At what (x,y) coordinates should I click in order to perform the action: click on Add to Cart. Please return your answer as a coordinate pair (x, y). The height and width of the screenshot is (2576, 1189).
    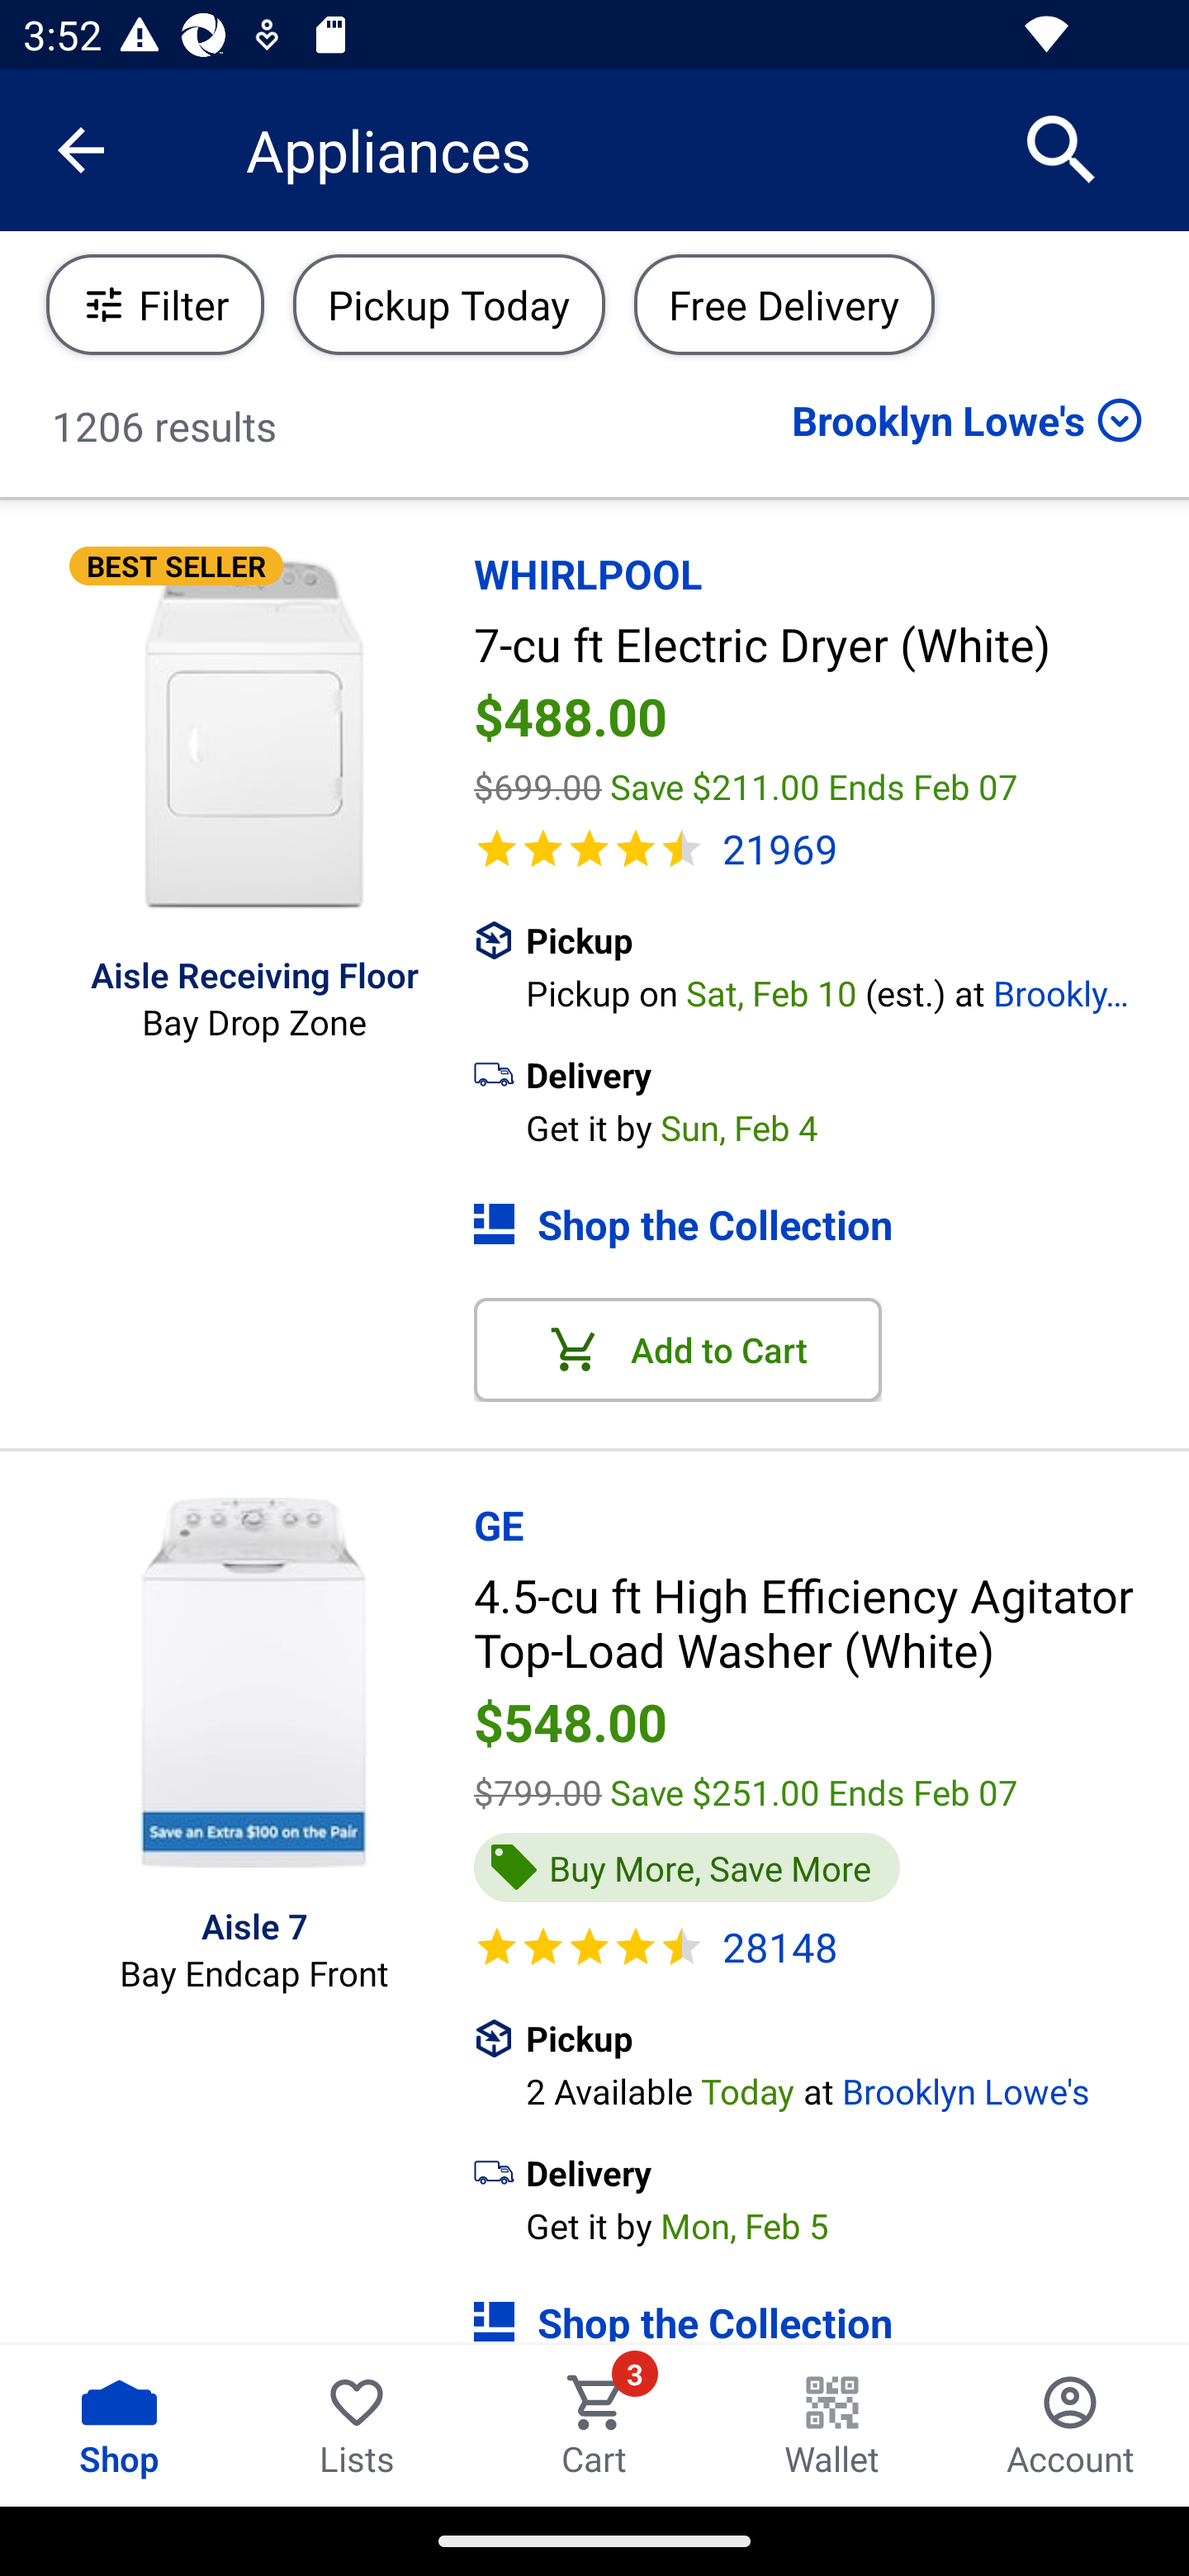
    Looking at the image, I should click on (678, 1349).